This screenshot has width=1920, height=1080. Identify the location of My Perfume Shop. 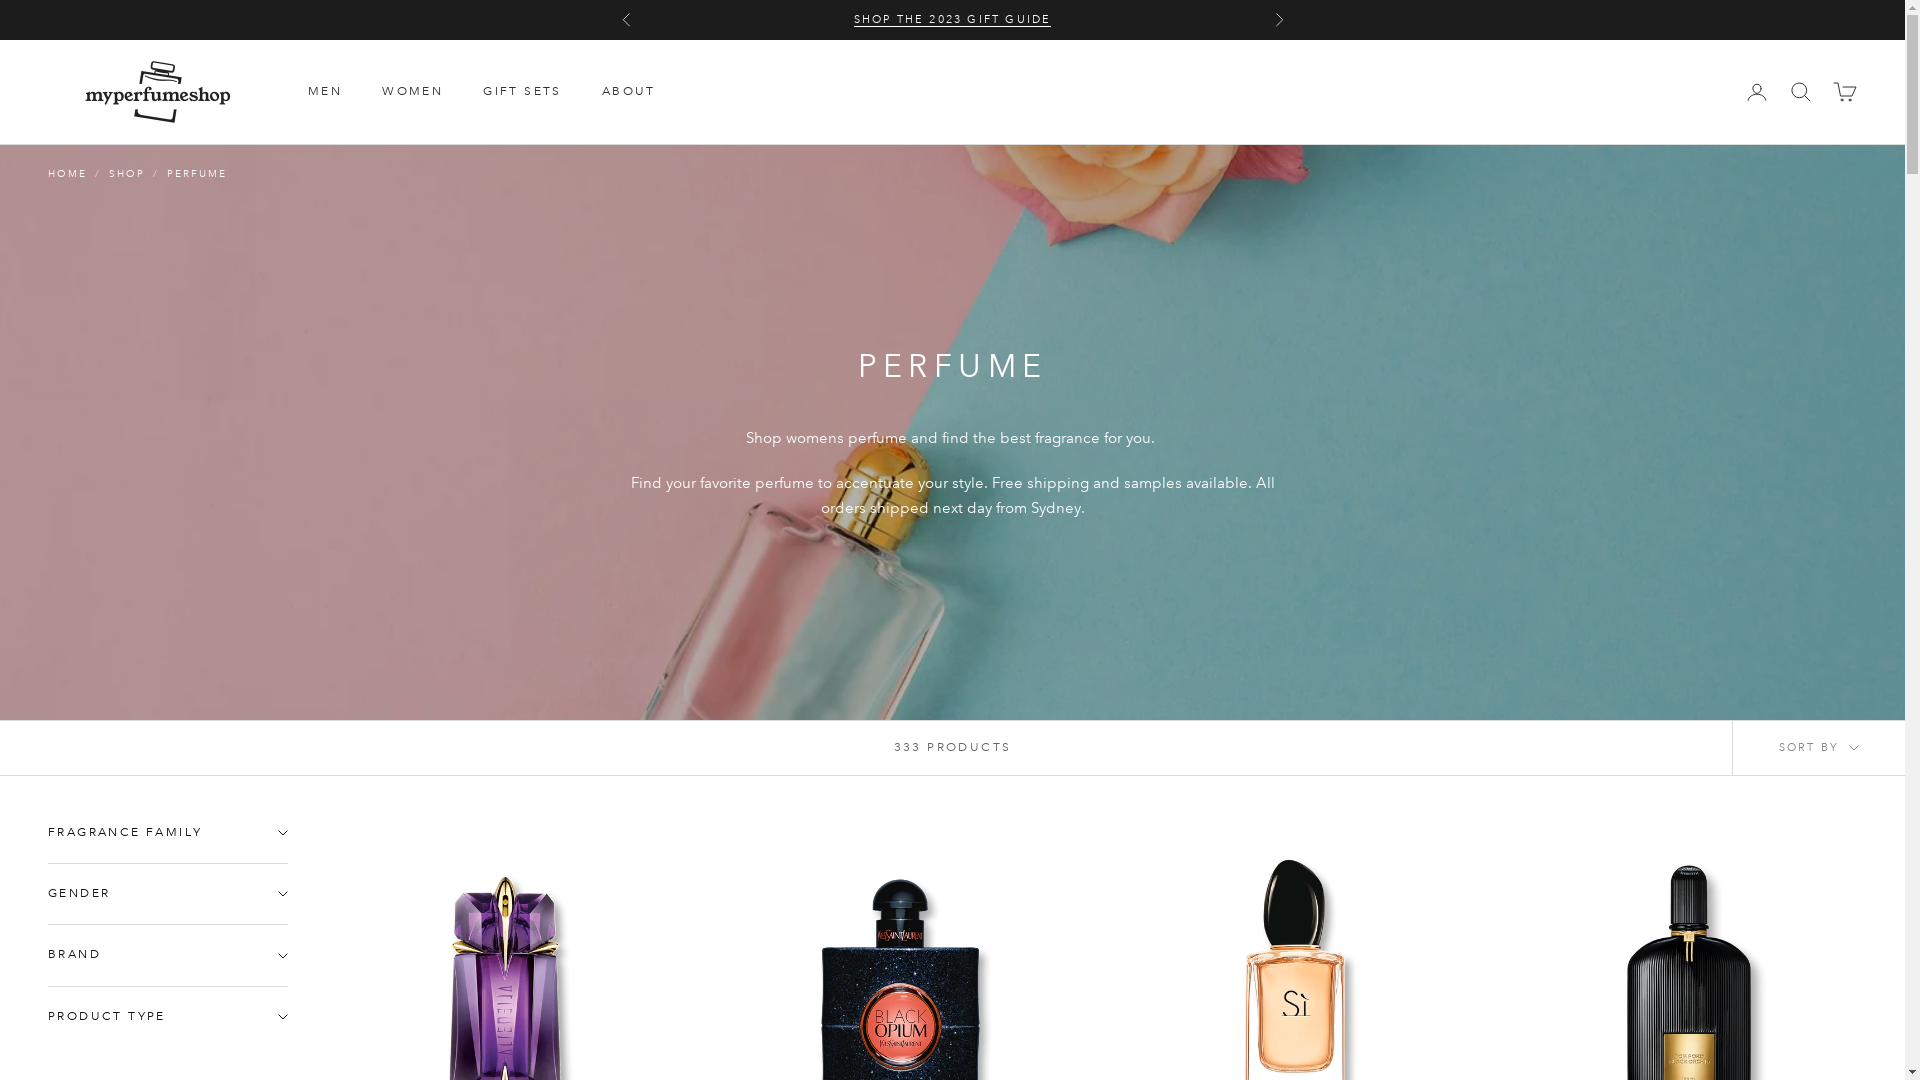
(158, 92).